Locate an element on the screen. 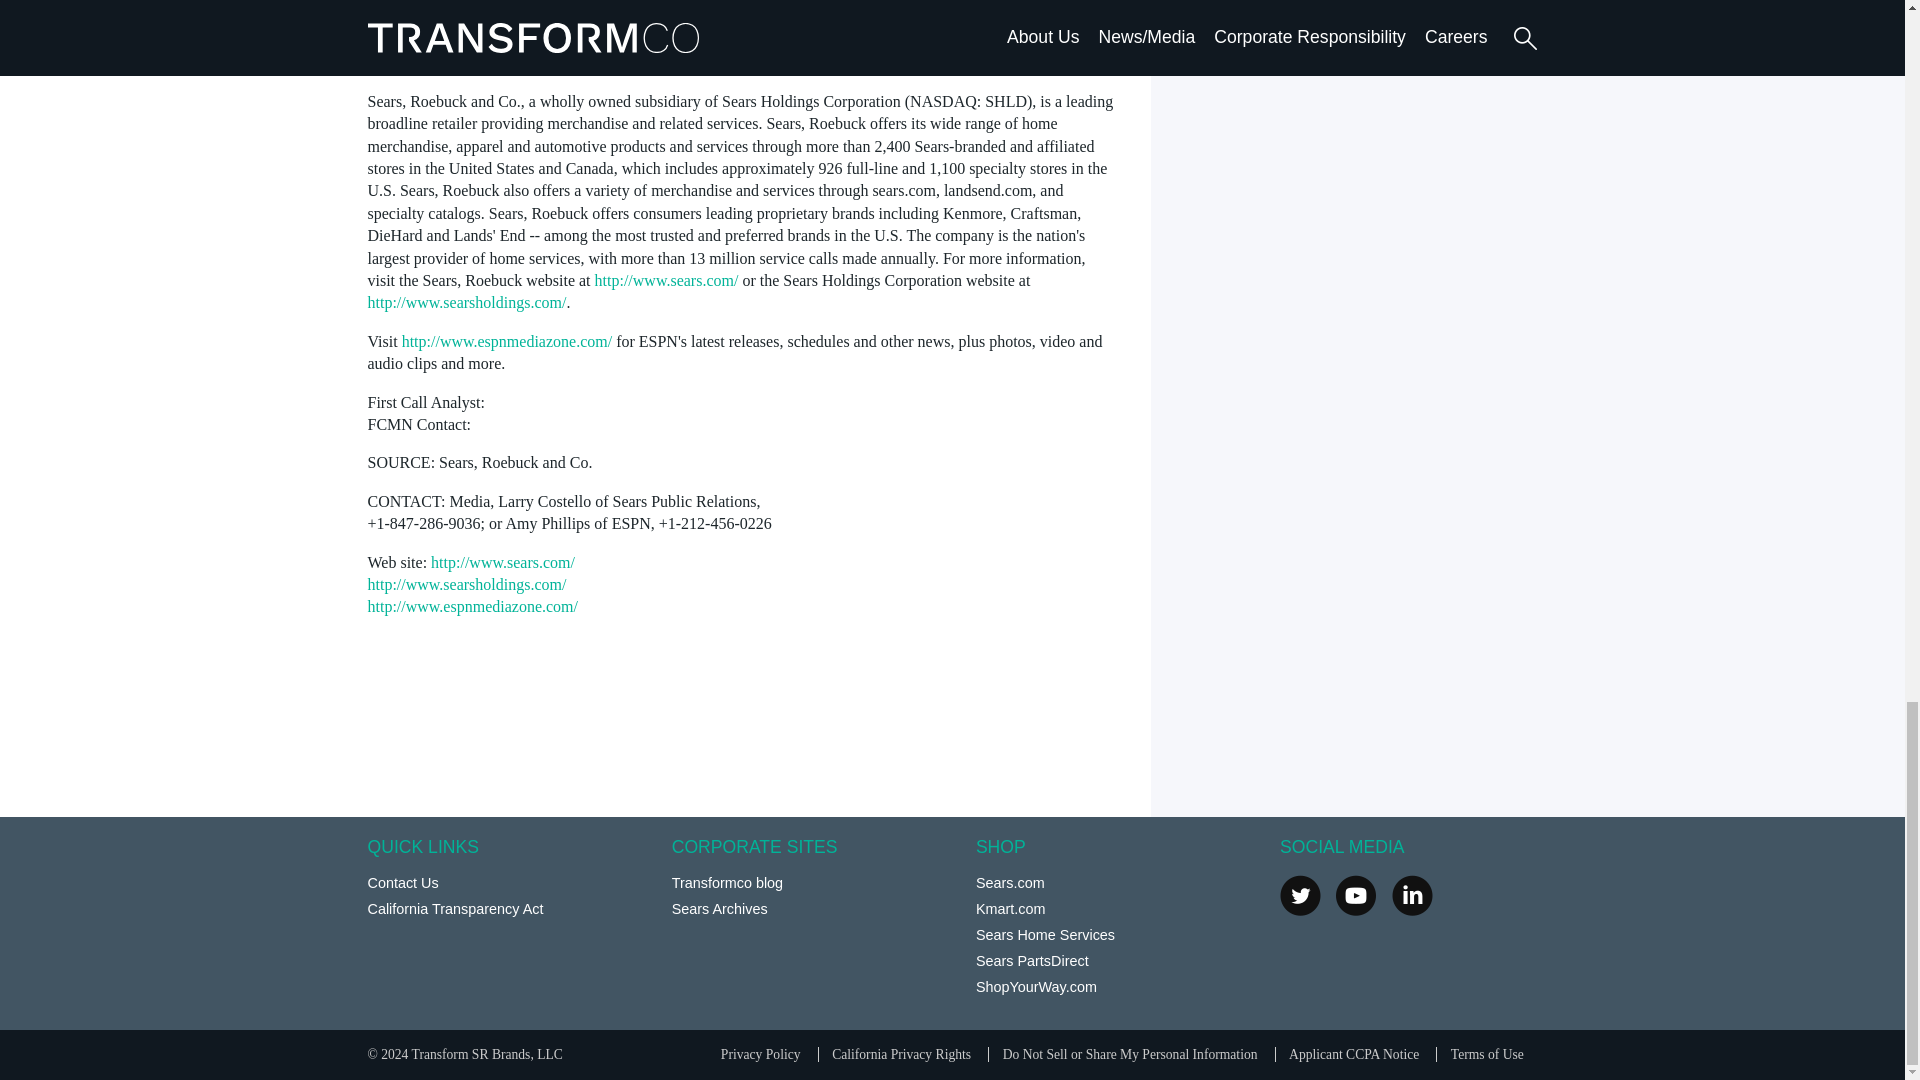 The height and width of the screenshot is (1080, 1920). Privacy Policy is located at coordinates (760, 1054).